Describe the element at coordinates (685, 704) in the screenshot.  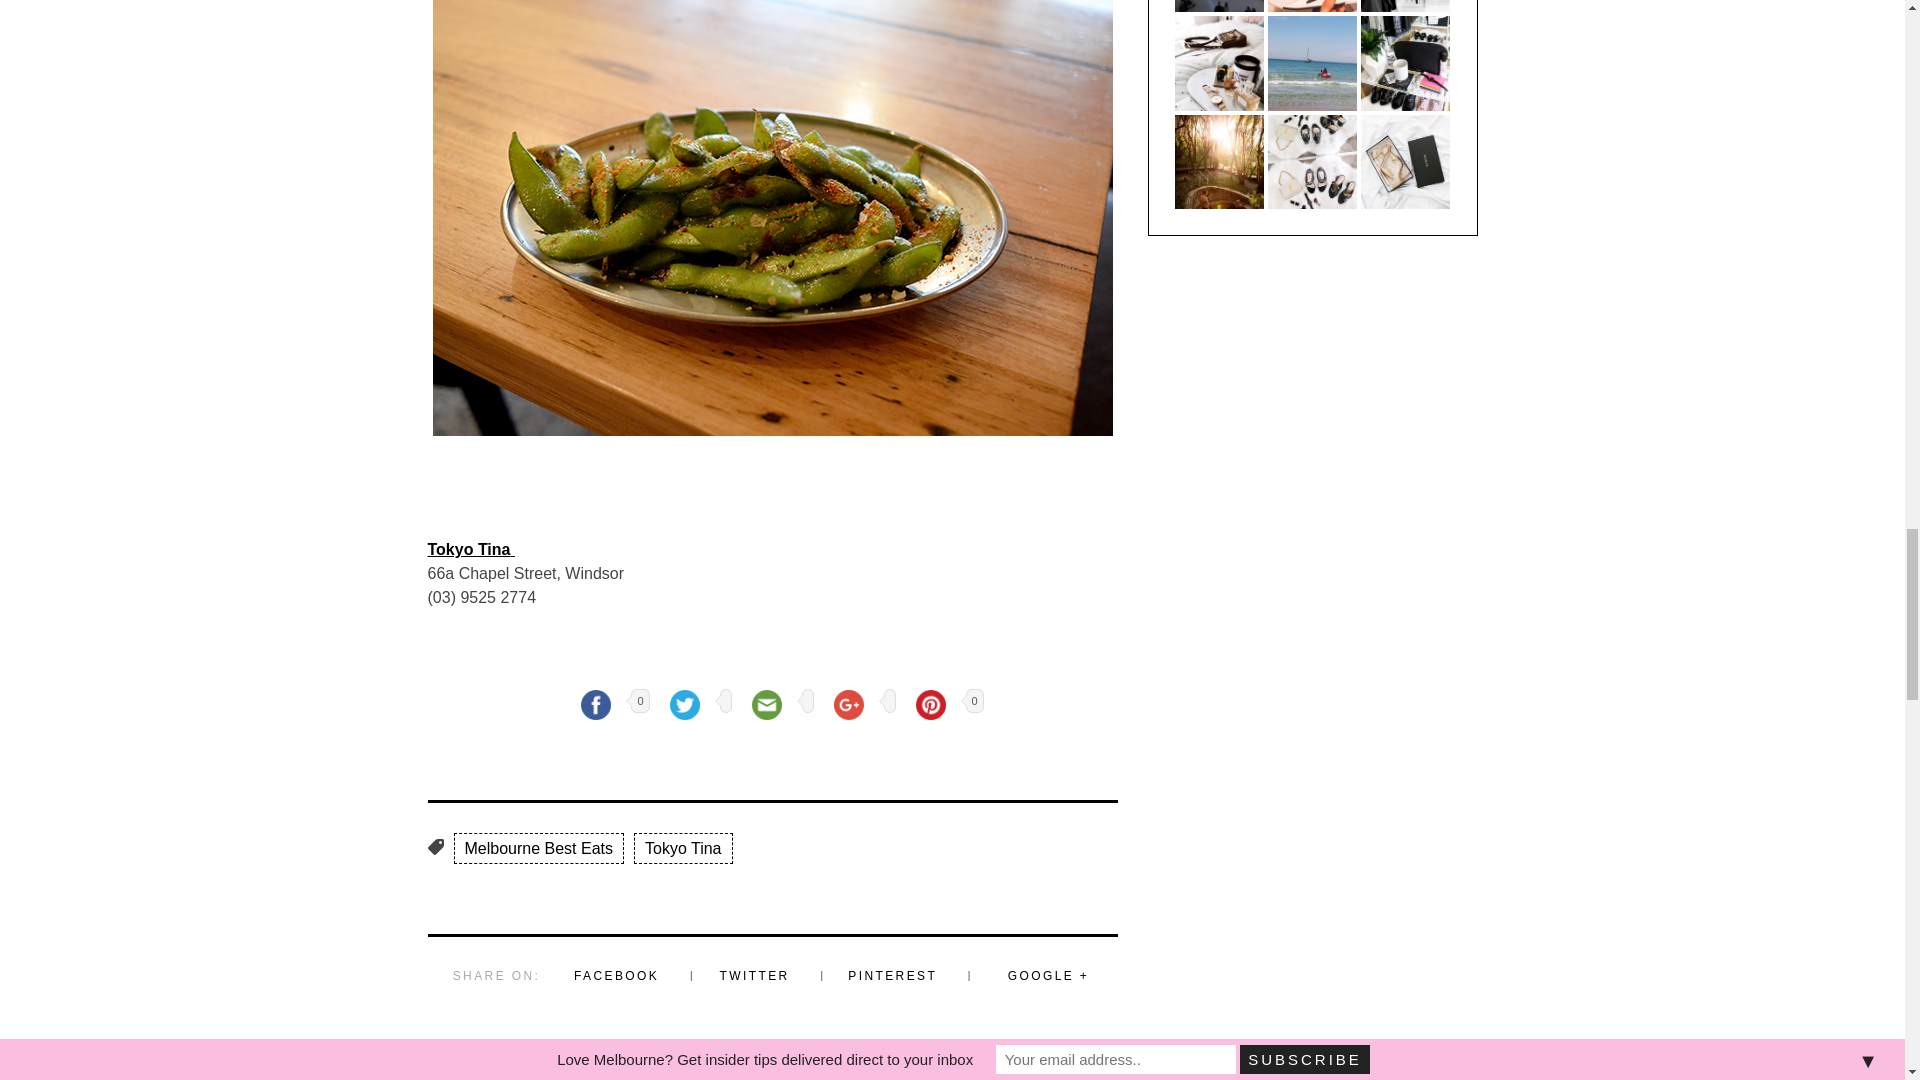
I see `twitter` at that location.